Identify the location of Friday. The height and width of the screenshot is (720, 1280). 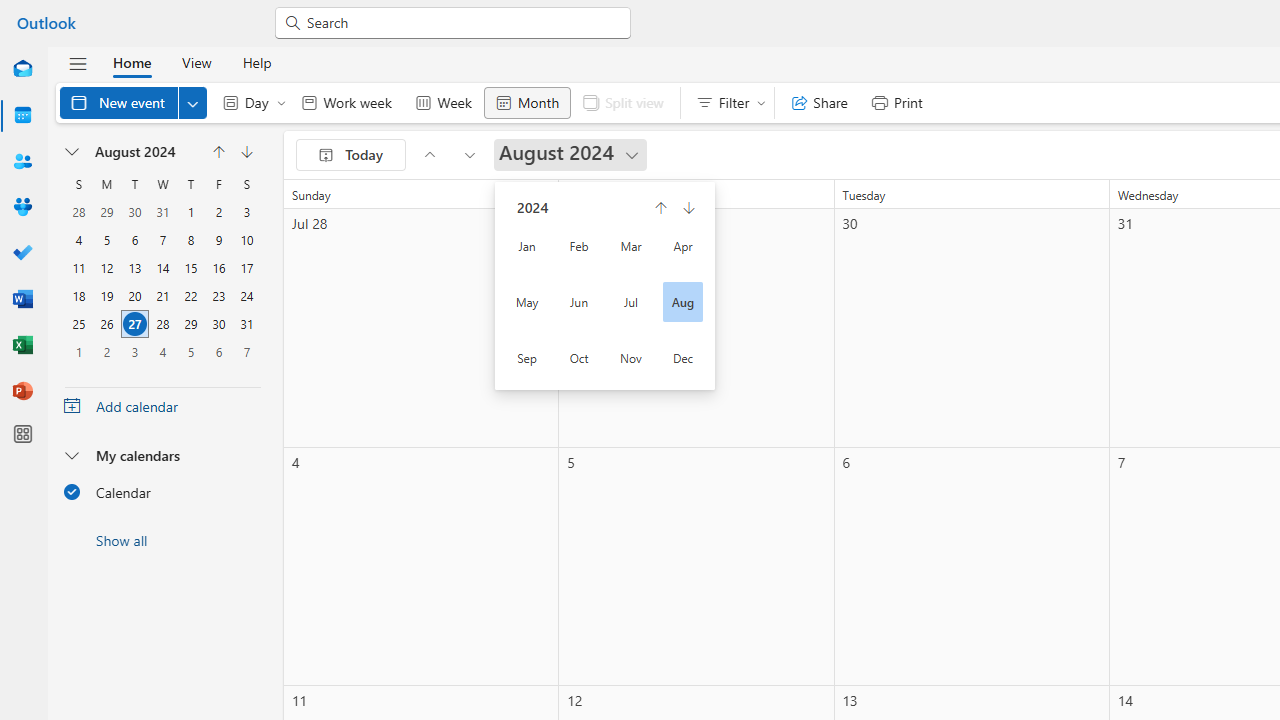
(218, 184).